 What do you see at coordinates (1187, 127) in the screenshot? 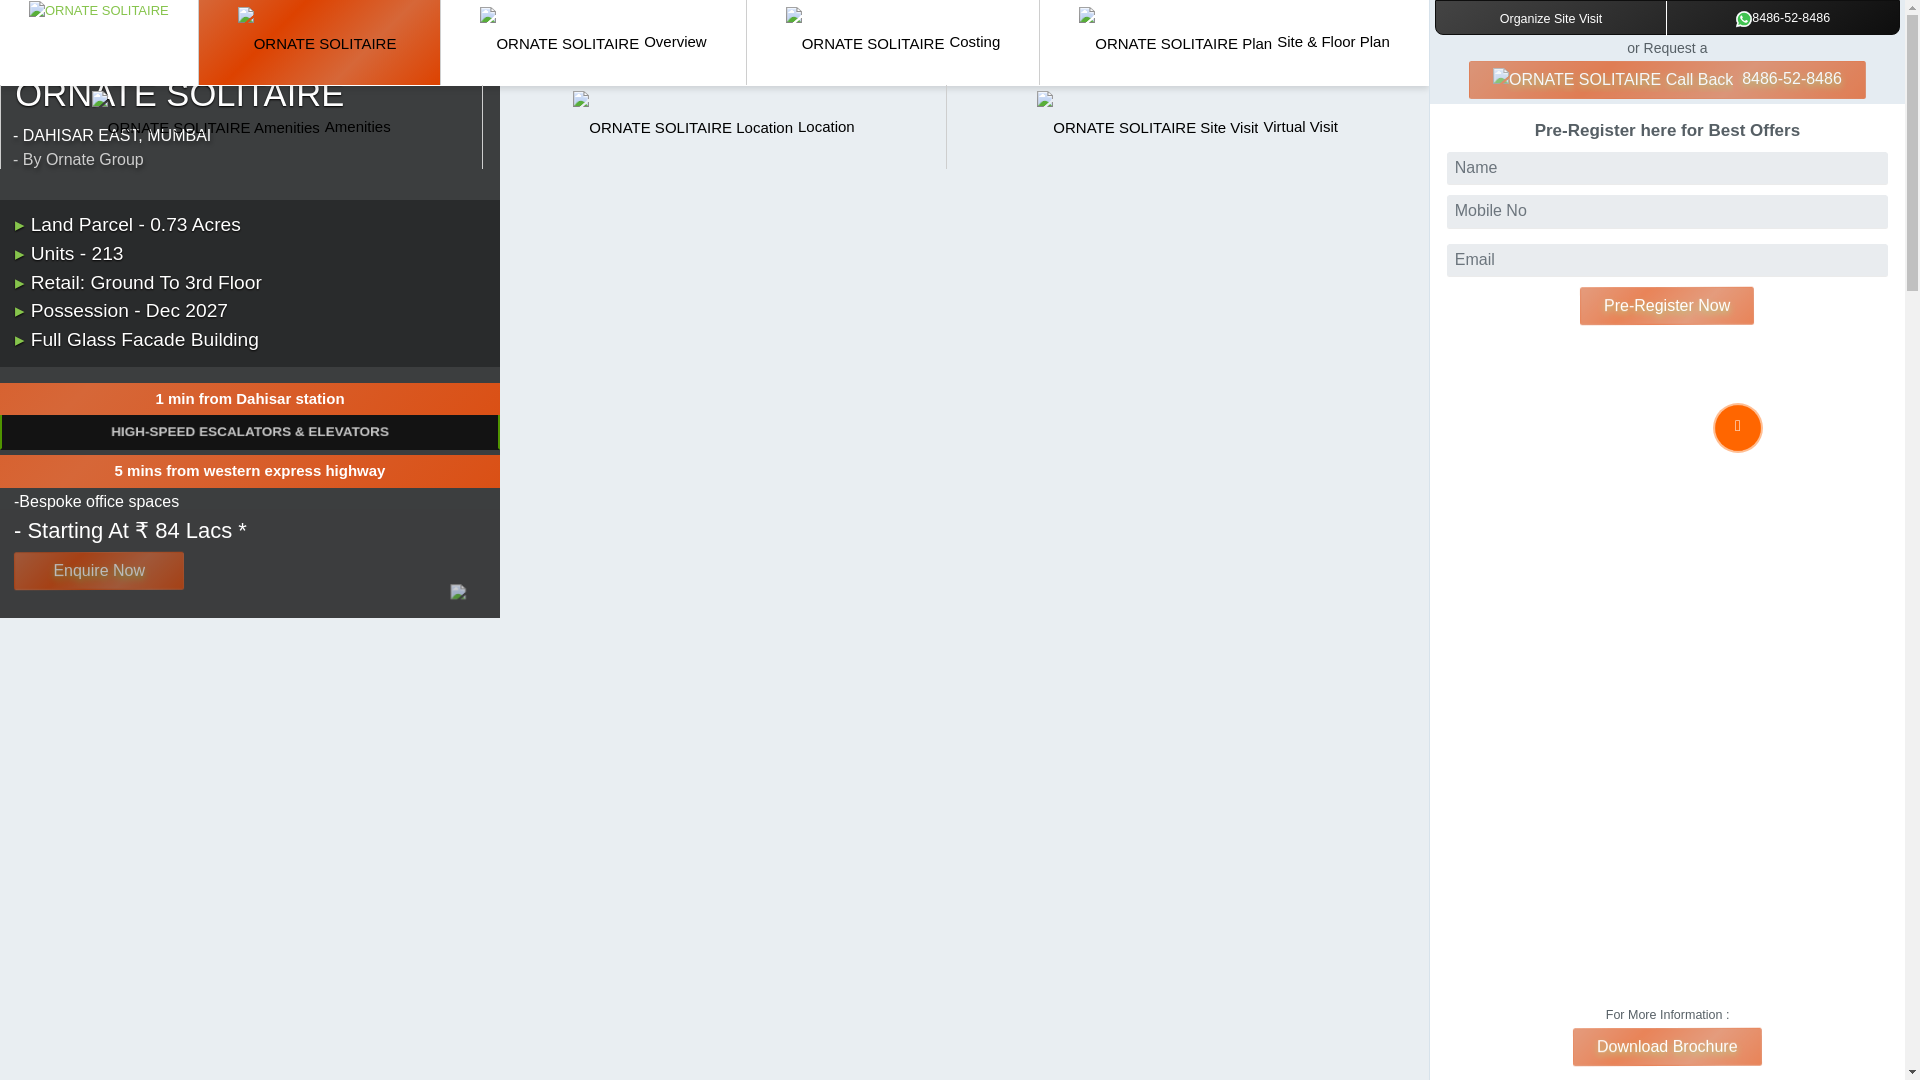
I see `Virtual Visit` at bounding box center [1187, 127].